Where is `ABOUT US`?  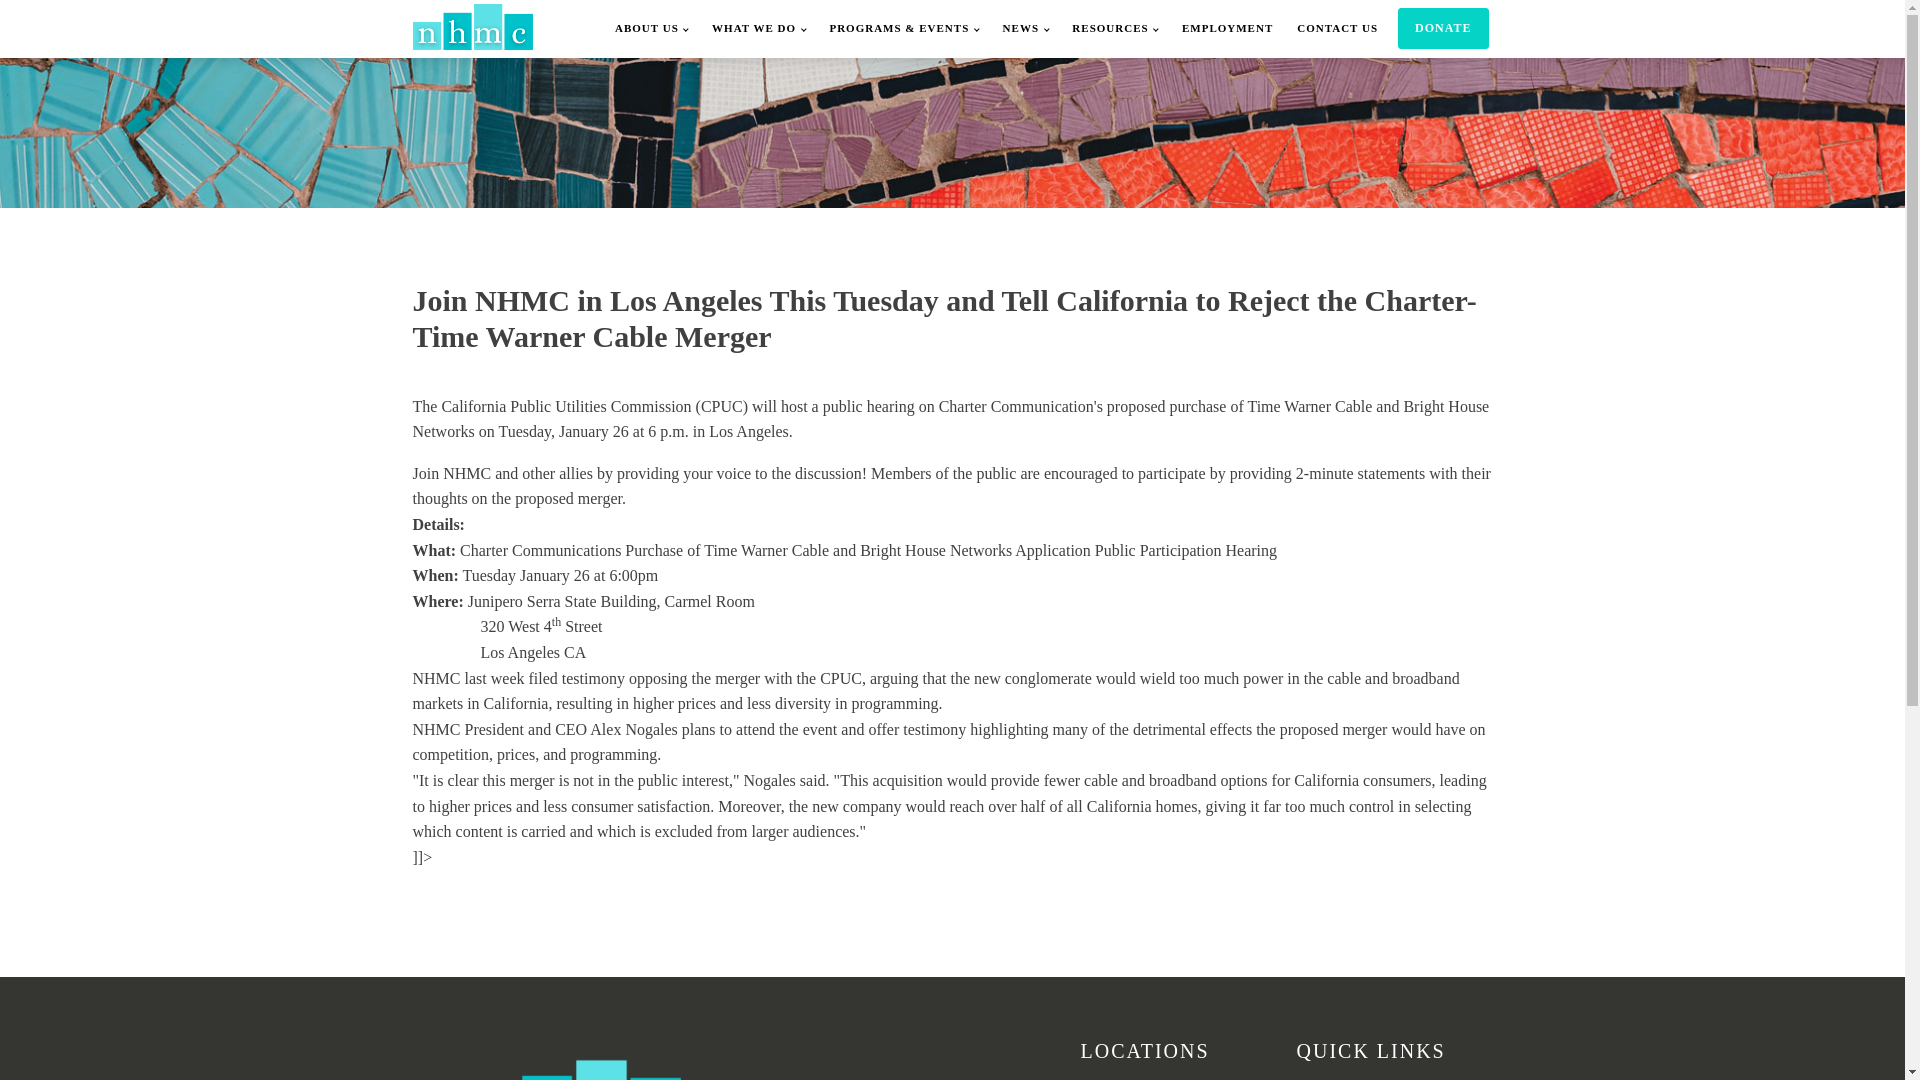
ABOUT US is located at coordinates (651, 29).